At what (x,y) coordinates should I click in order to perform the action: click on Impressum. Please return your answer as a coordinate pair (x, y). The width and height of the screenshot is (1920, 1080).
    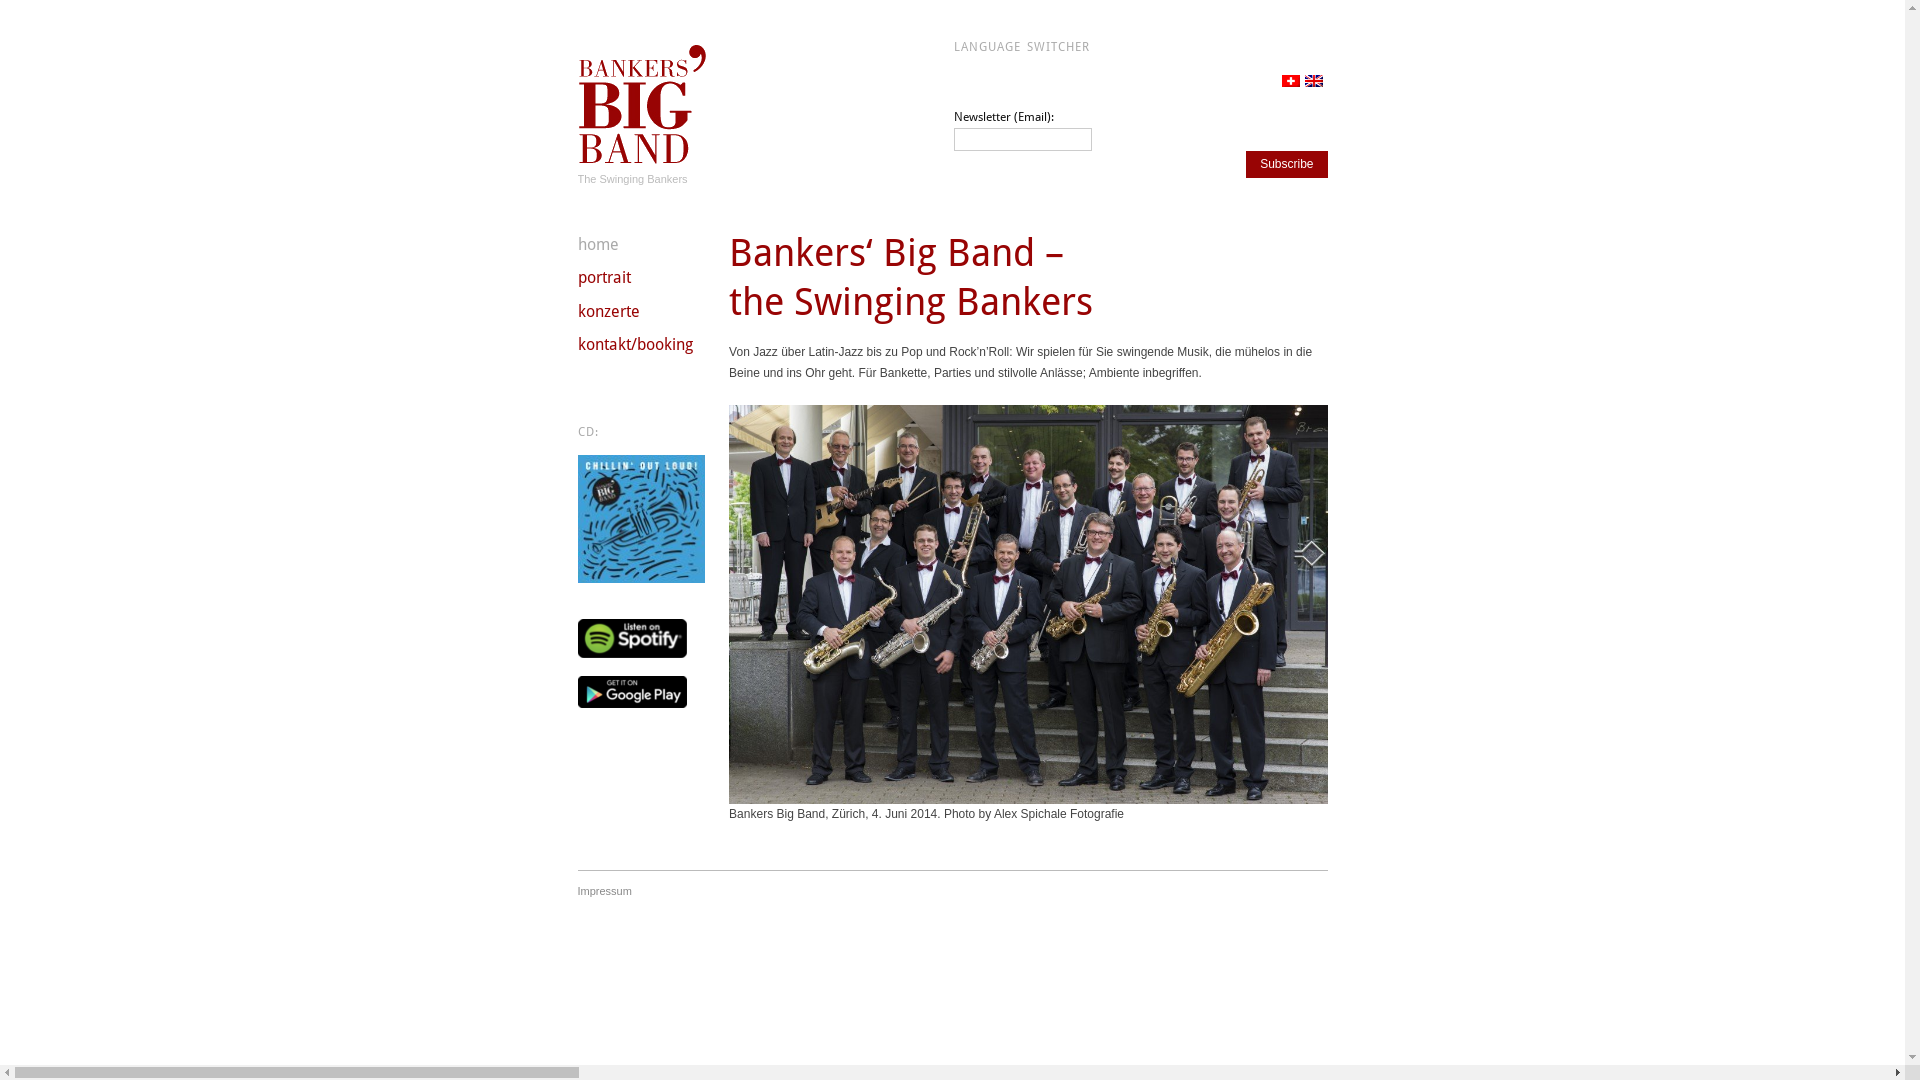
    Looking at the image, I should click on (605, 891).